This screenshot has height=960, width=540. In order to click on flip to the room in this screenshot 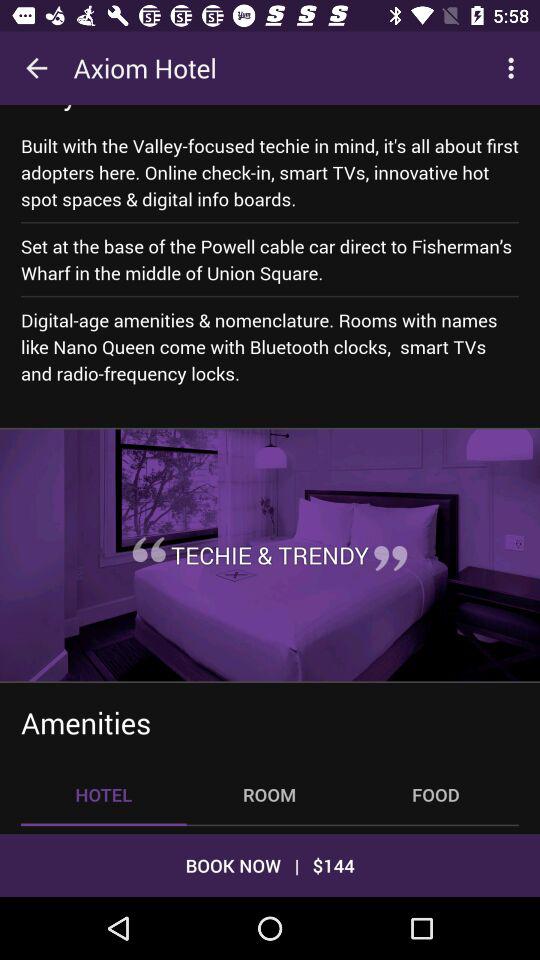, I will do `click(269, 794)`.